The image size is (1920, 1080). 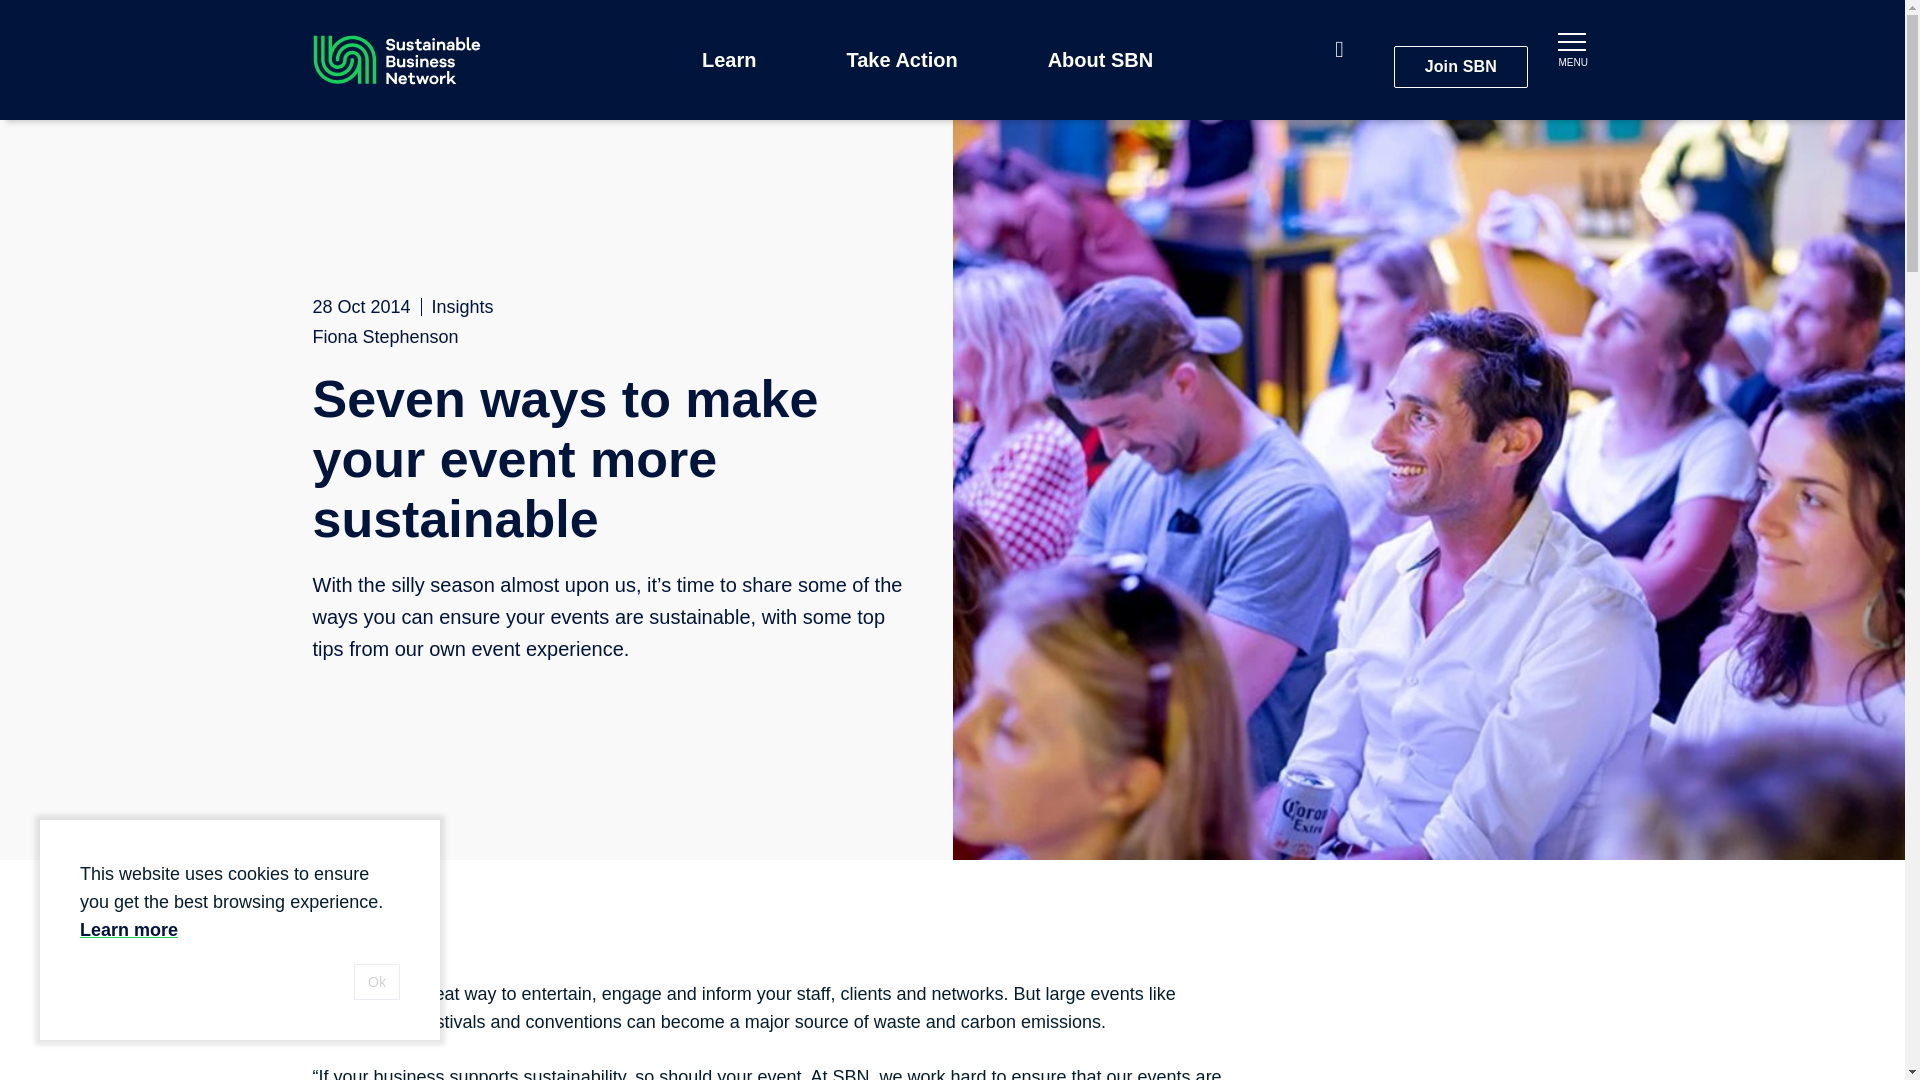 What do you see at coordinates (129, 930) in the screenshot?
I see `Privacy Policy` at bounding box center [129, 930].